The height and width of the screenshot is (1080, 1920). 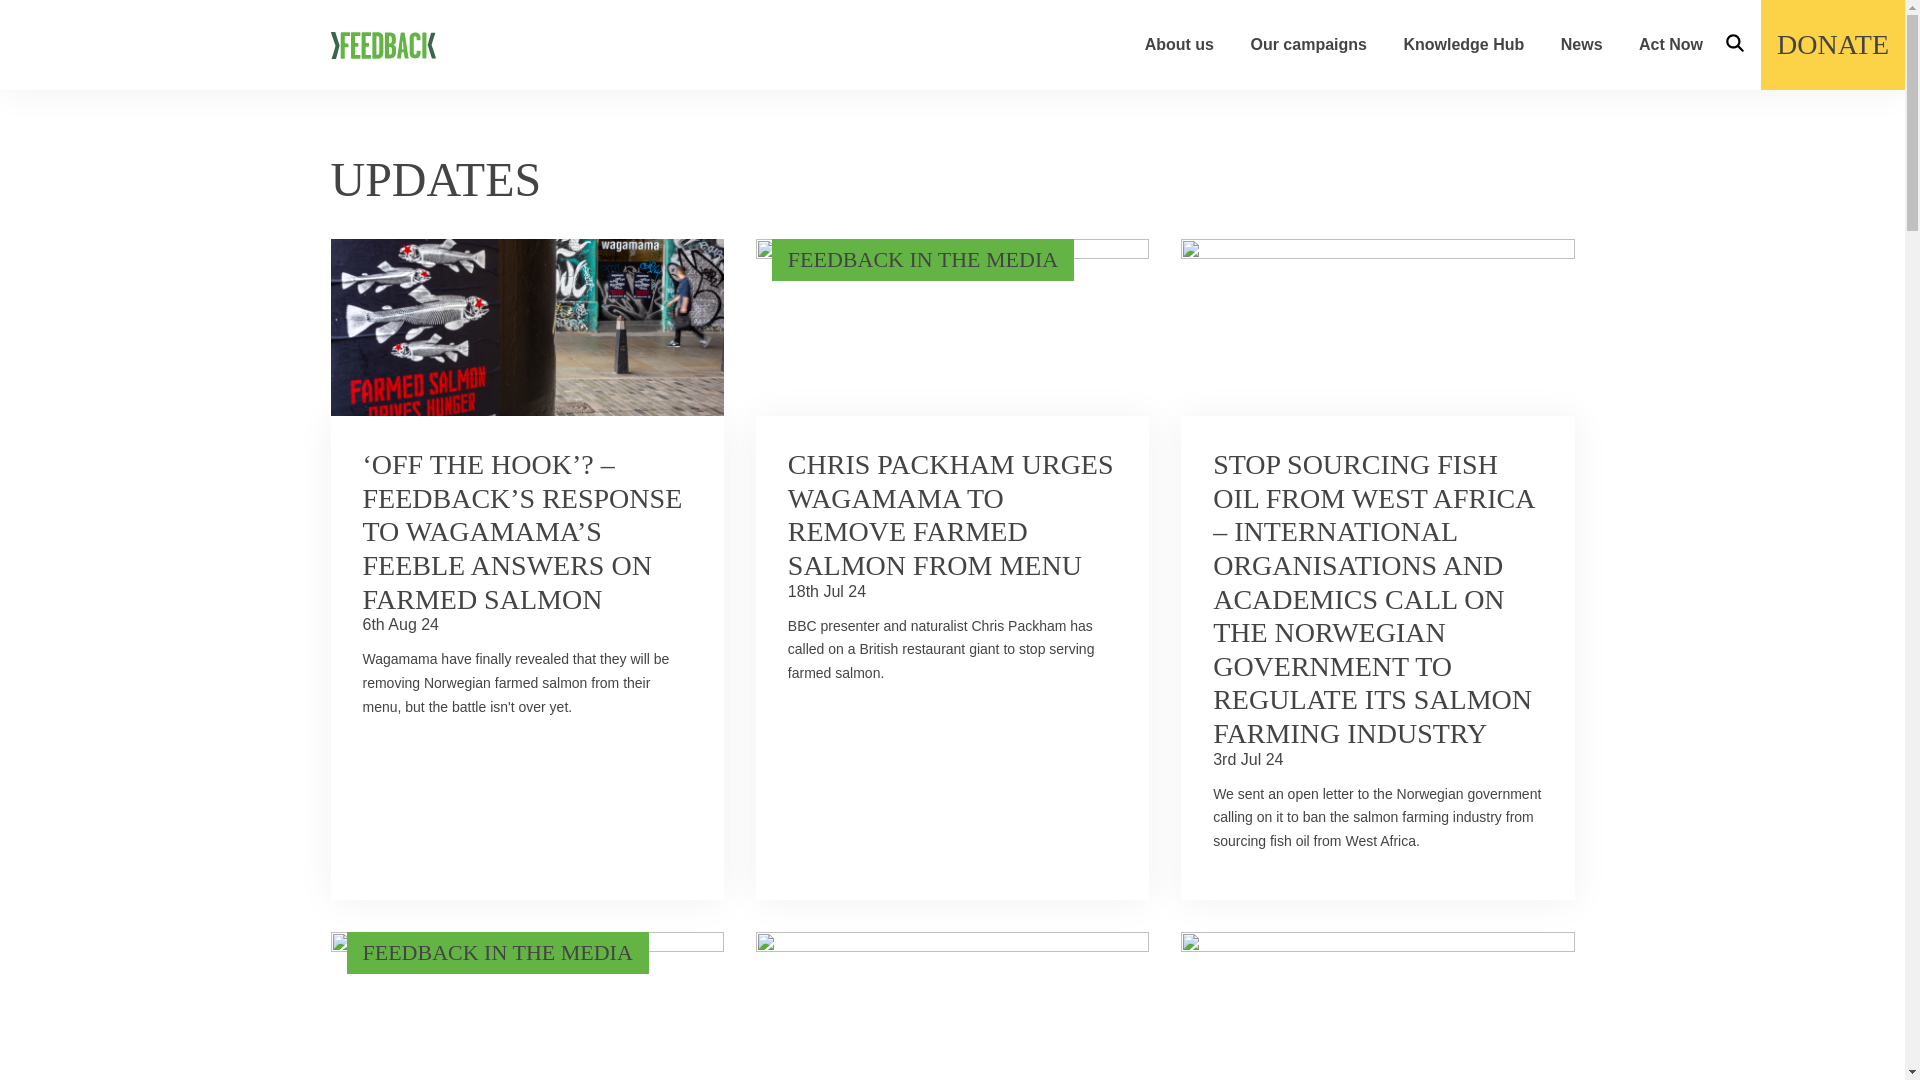 I want to click on Knowledge Hub, so click(x=1464, y=44).